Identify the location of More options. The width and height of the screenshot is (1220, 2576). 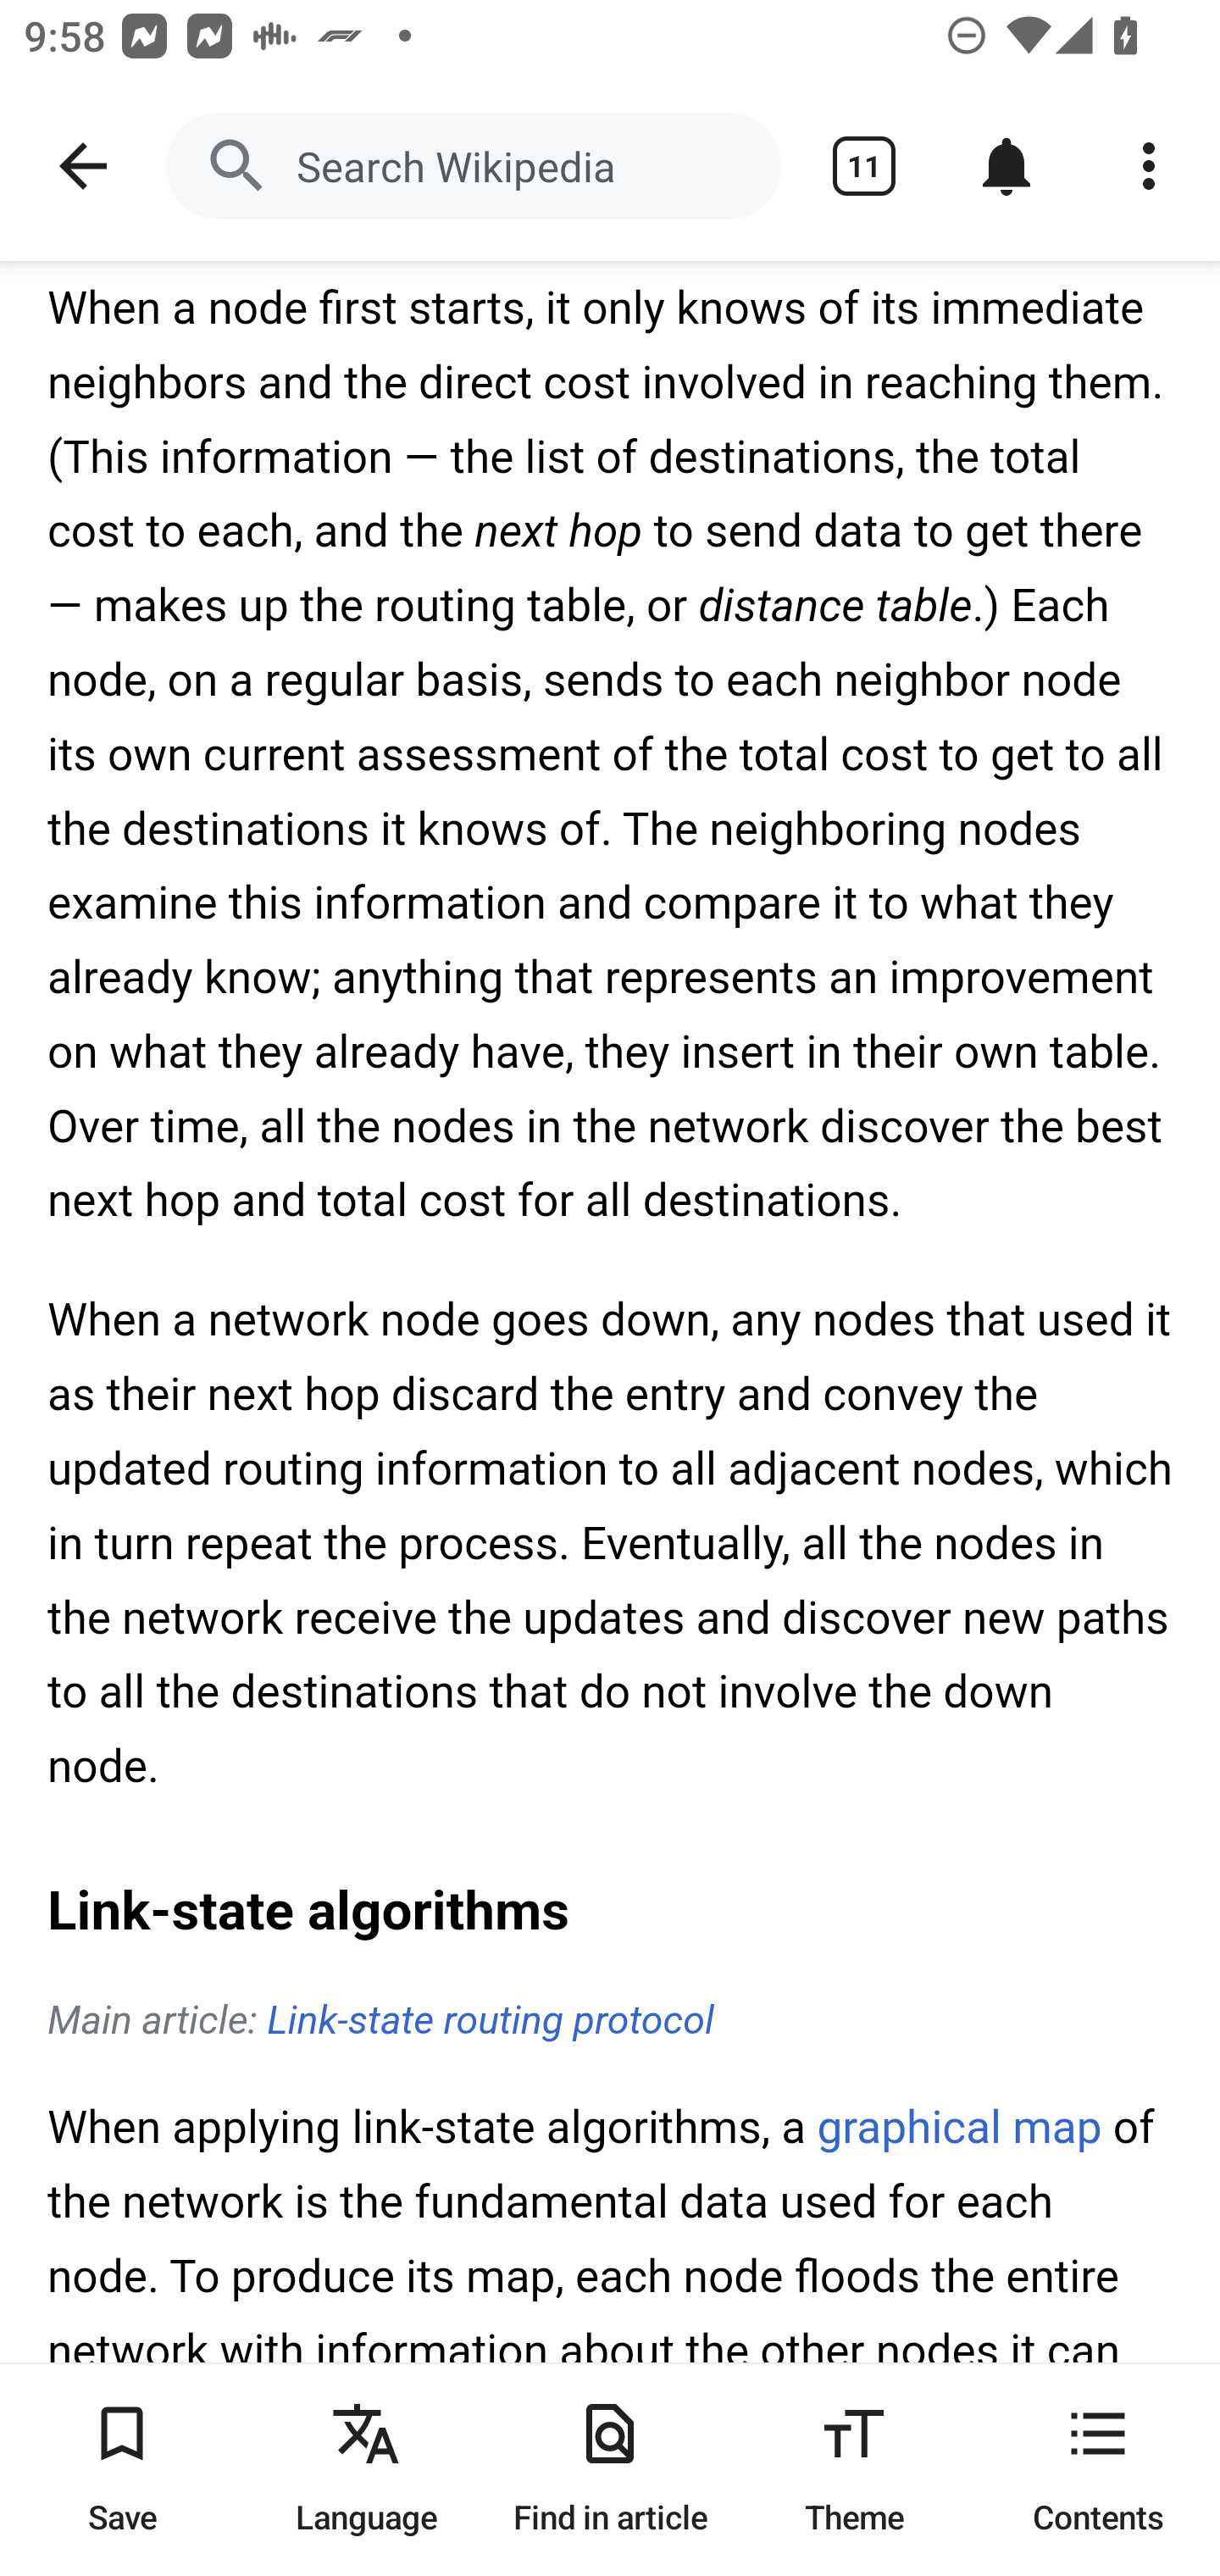
(1149, 166).